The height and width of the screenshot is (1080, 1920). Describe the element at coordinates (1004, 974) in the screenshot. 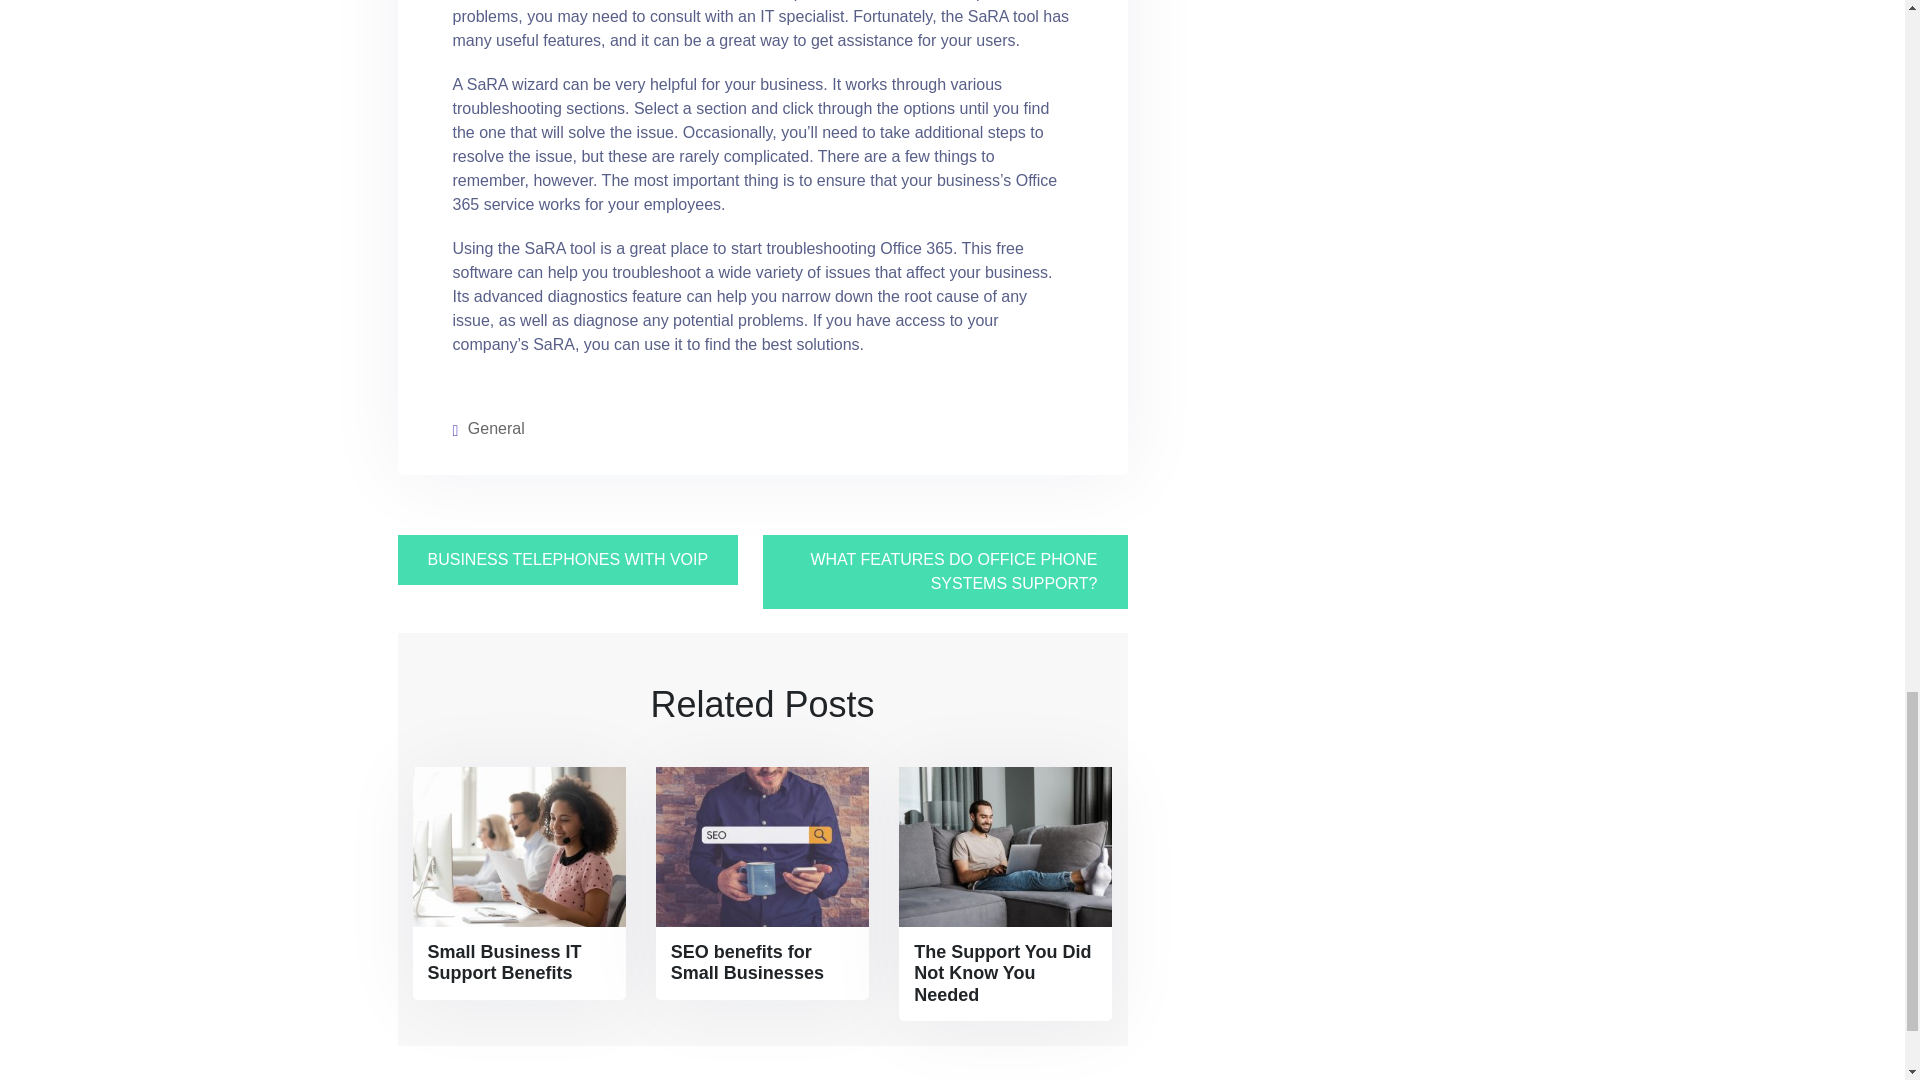

I see `The Support You Did Not Know You Needed` at that location.